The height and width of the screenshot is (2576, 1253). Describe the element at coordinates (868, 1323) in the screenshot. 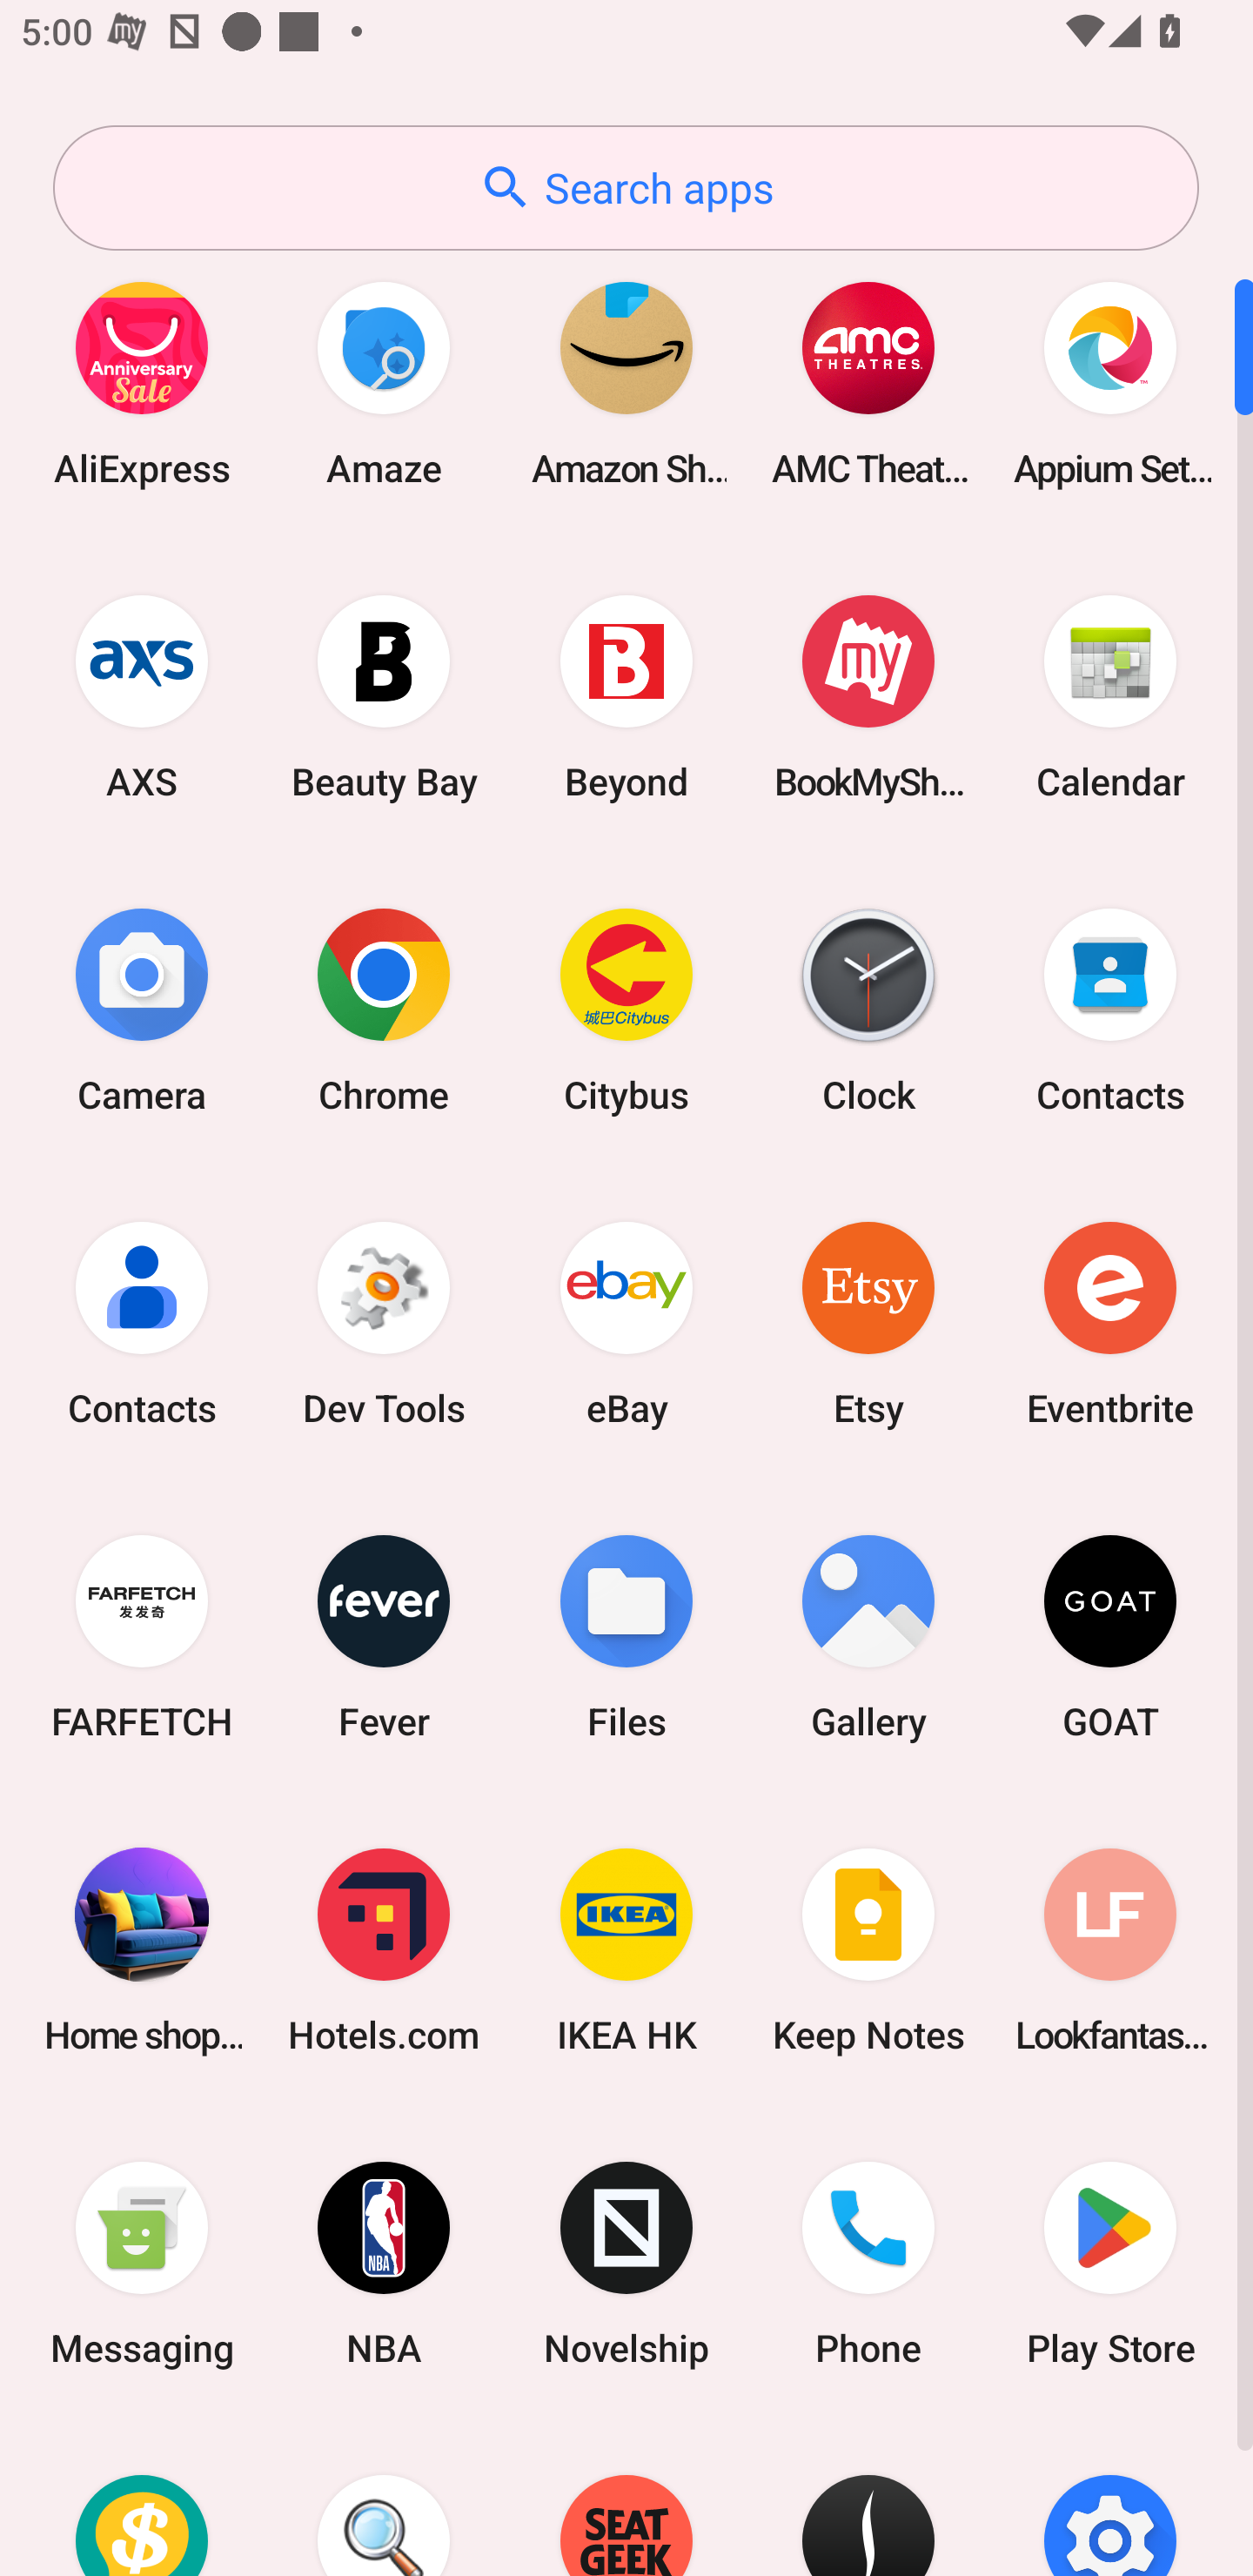

I see `Etsy` at that location.